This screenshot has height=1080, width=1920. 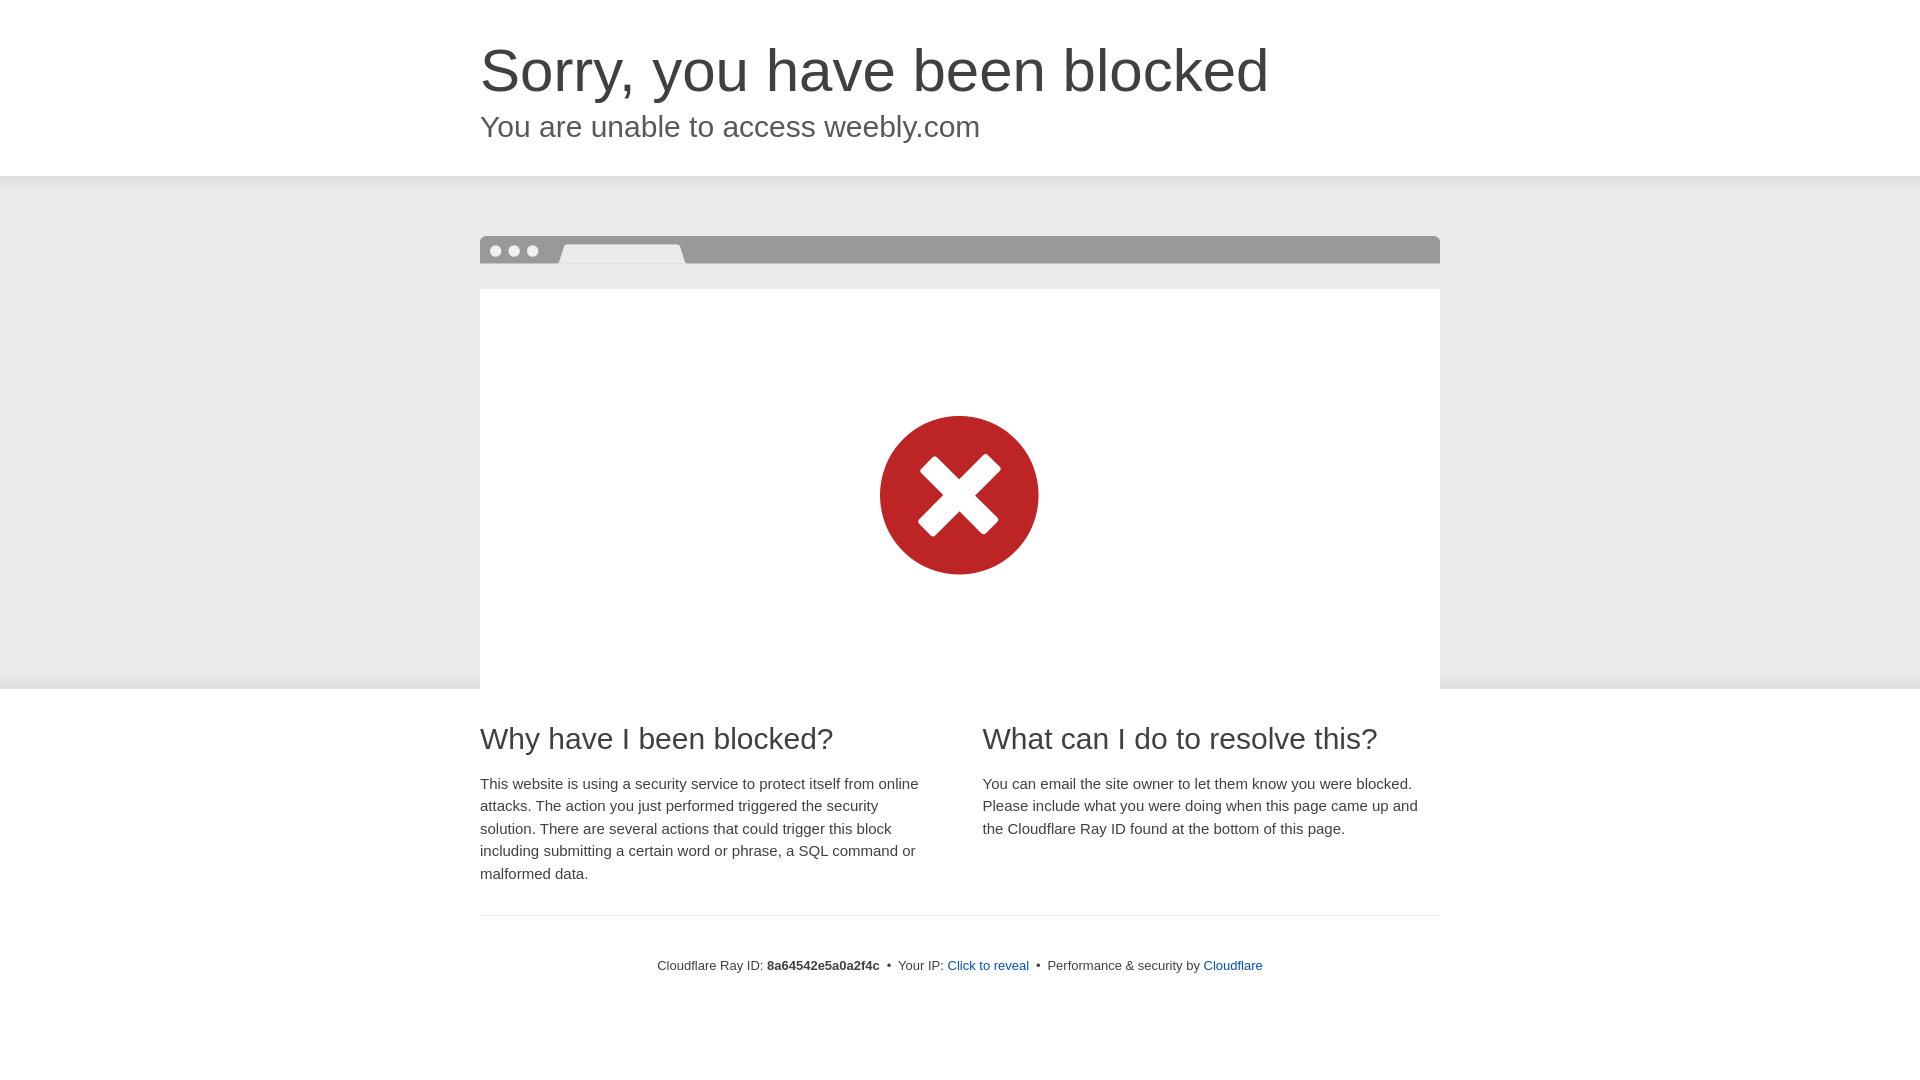 What do you see at coordinates (1233, 965) in the screenshot?
I see `Cloudflare` at bounding box center [1233, 965].